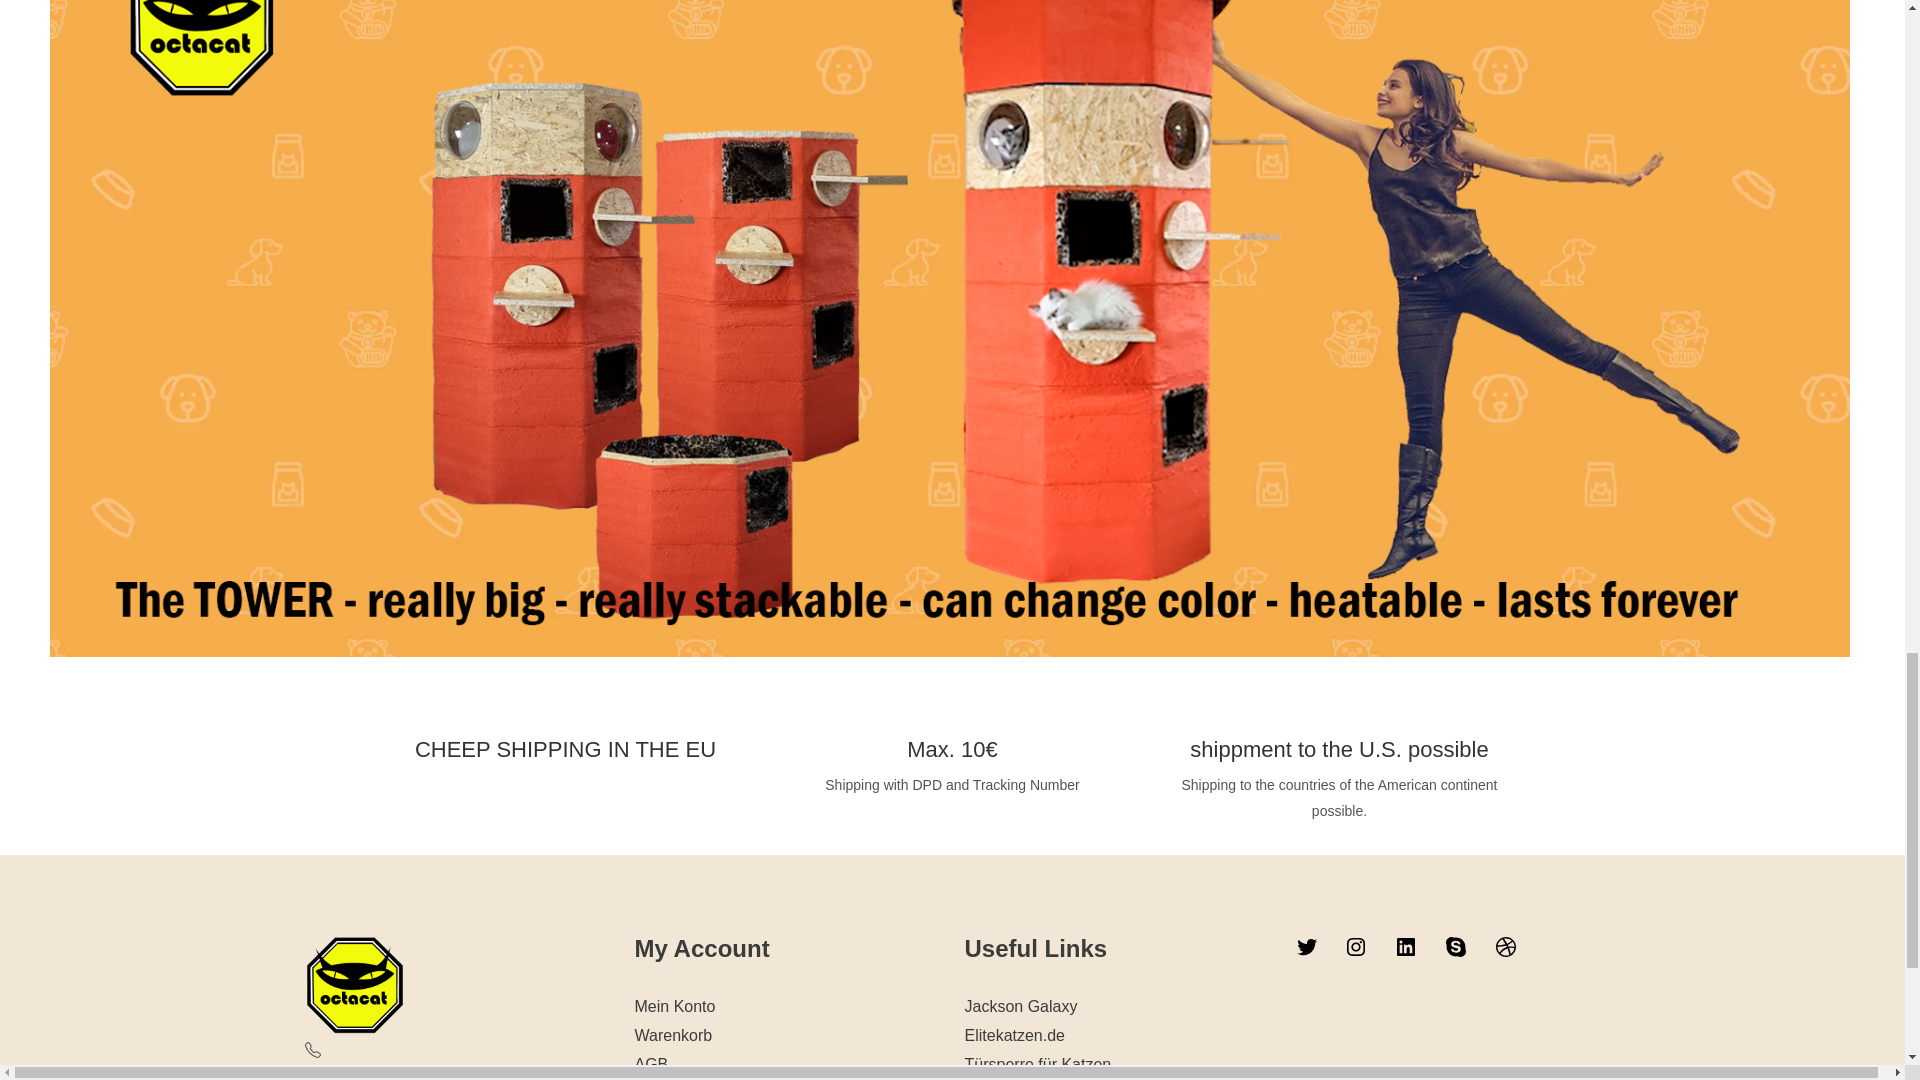  I want to click on Jackson Galaxy, so click(1020, 1006).